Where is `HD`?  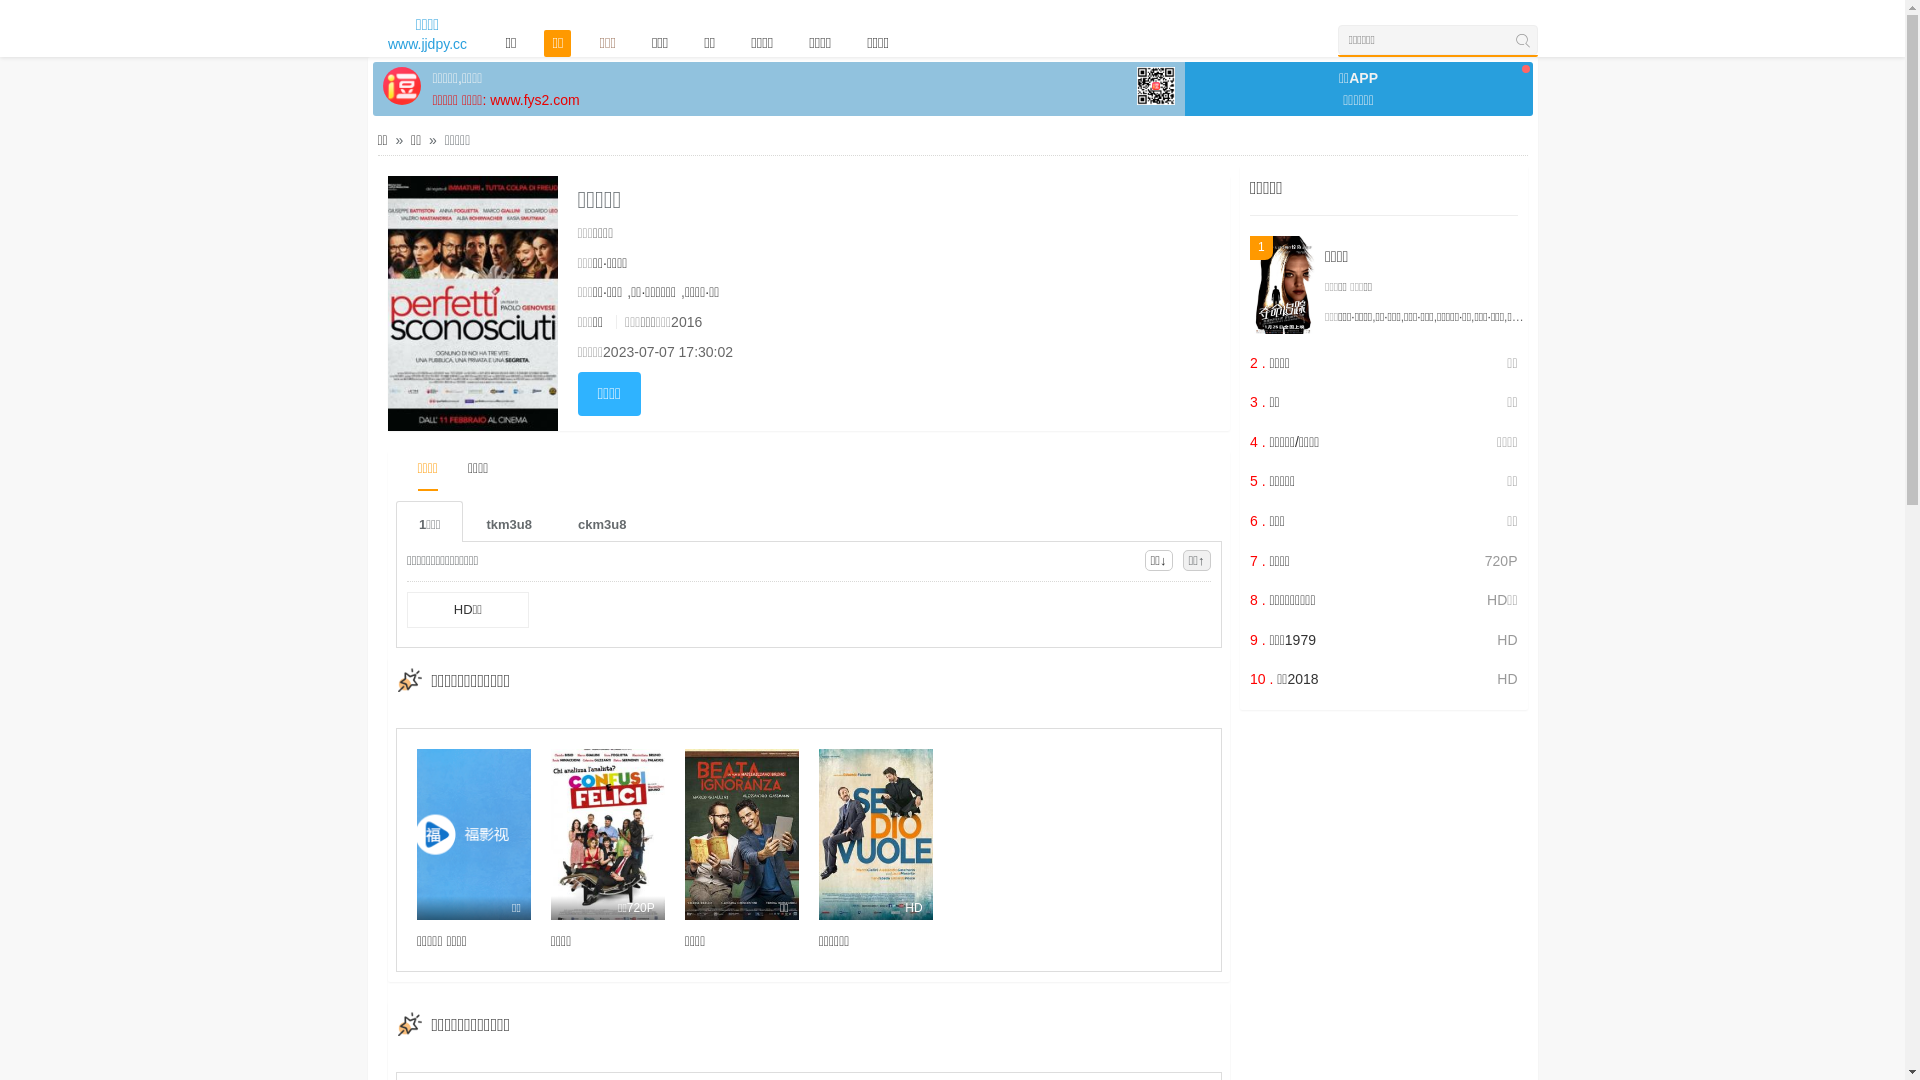 HD is located at coordinates (876, 834).